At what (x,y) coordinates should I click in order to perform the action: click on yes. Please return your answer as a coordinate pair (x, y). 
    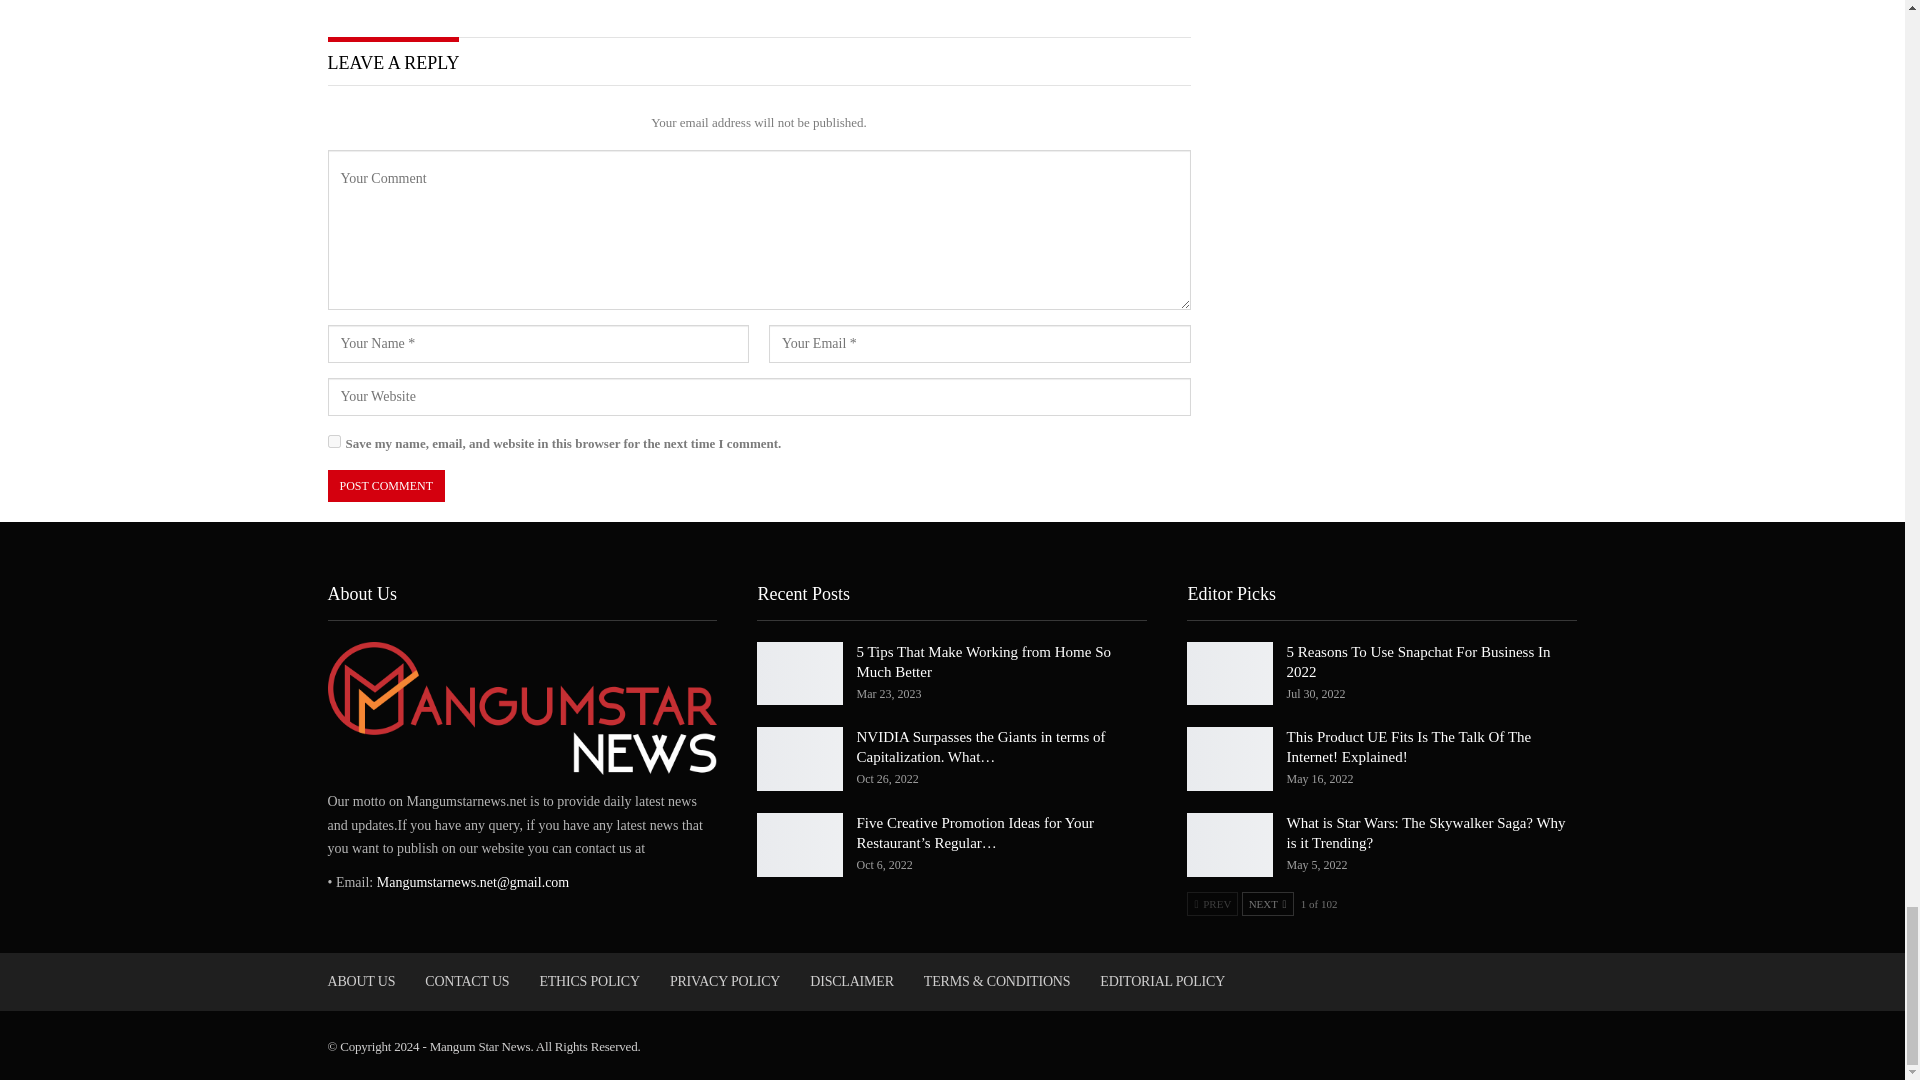
    Looking at the image, I should click on (334, 442).